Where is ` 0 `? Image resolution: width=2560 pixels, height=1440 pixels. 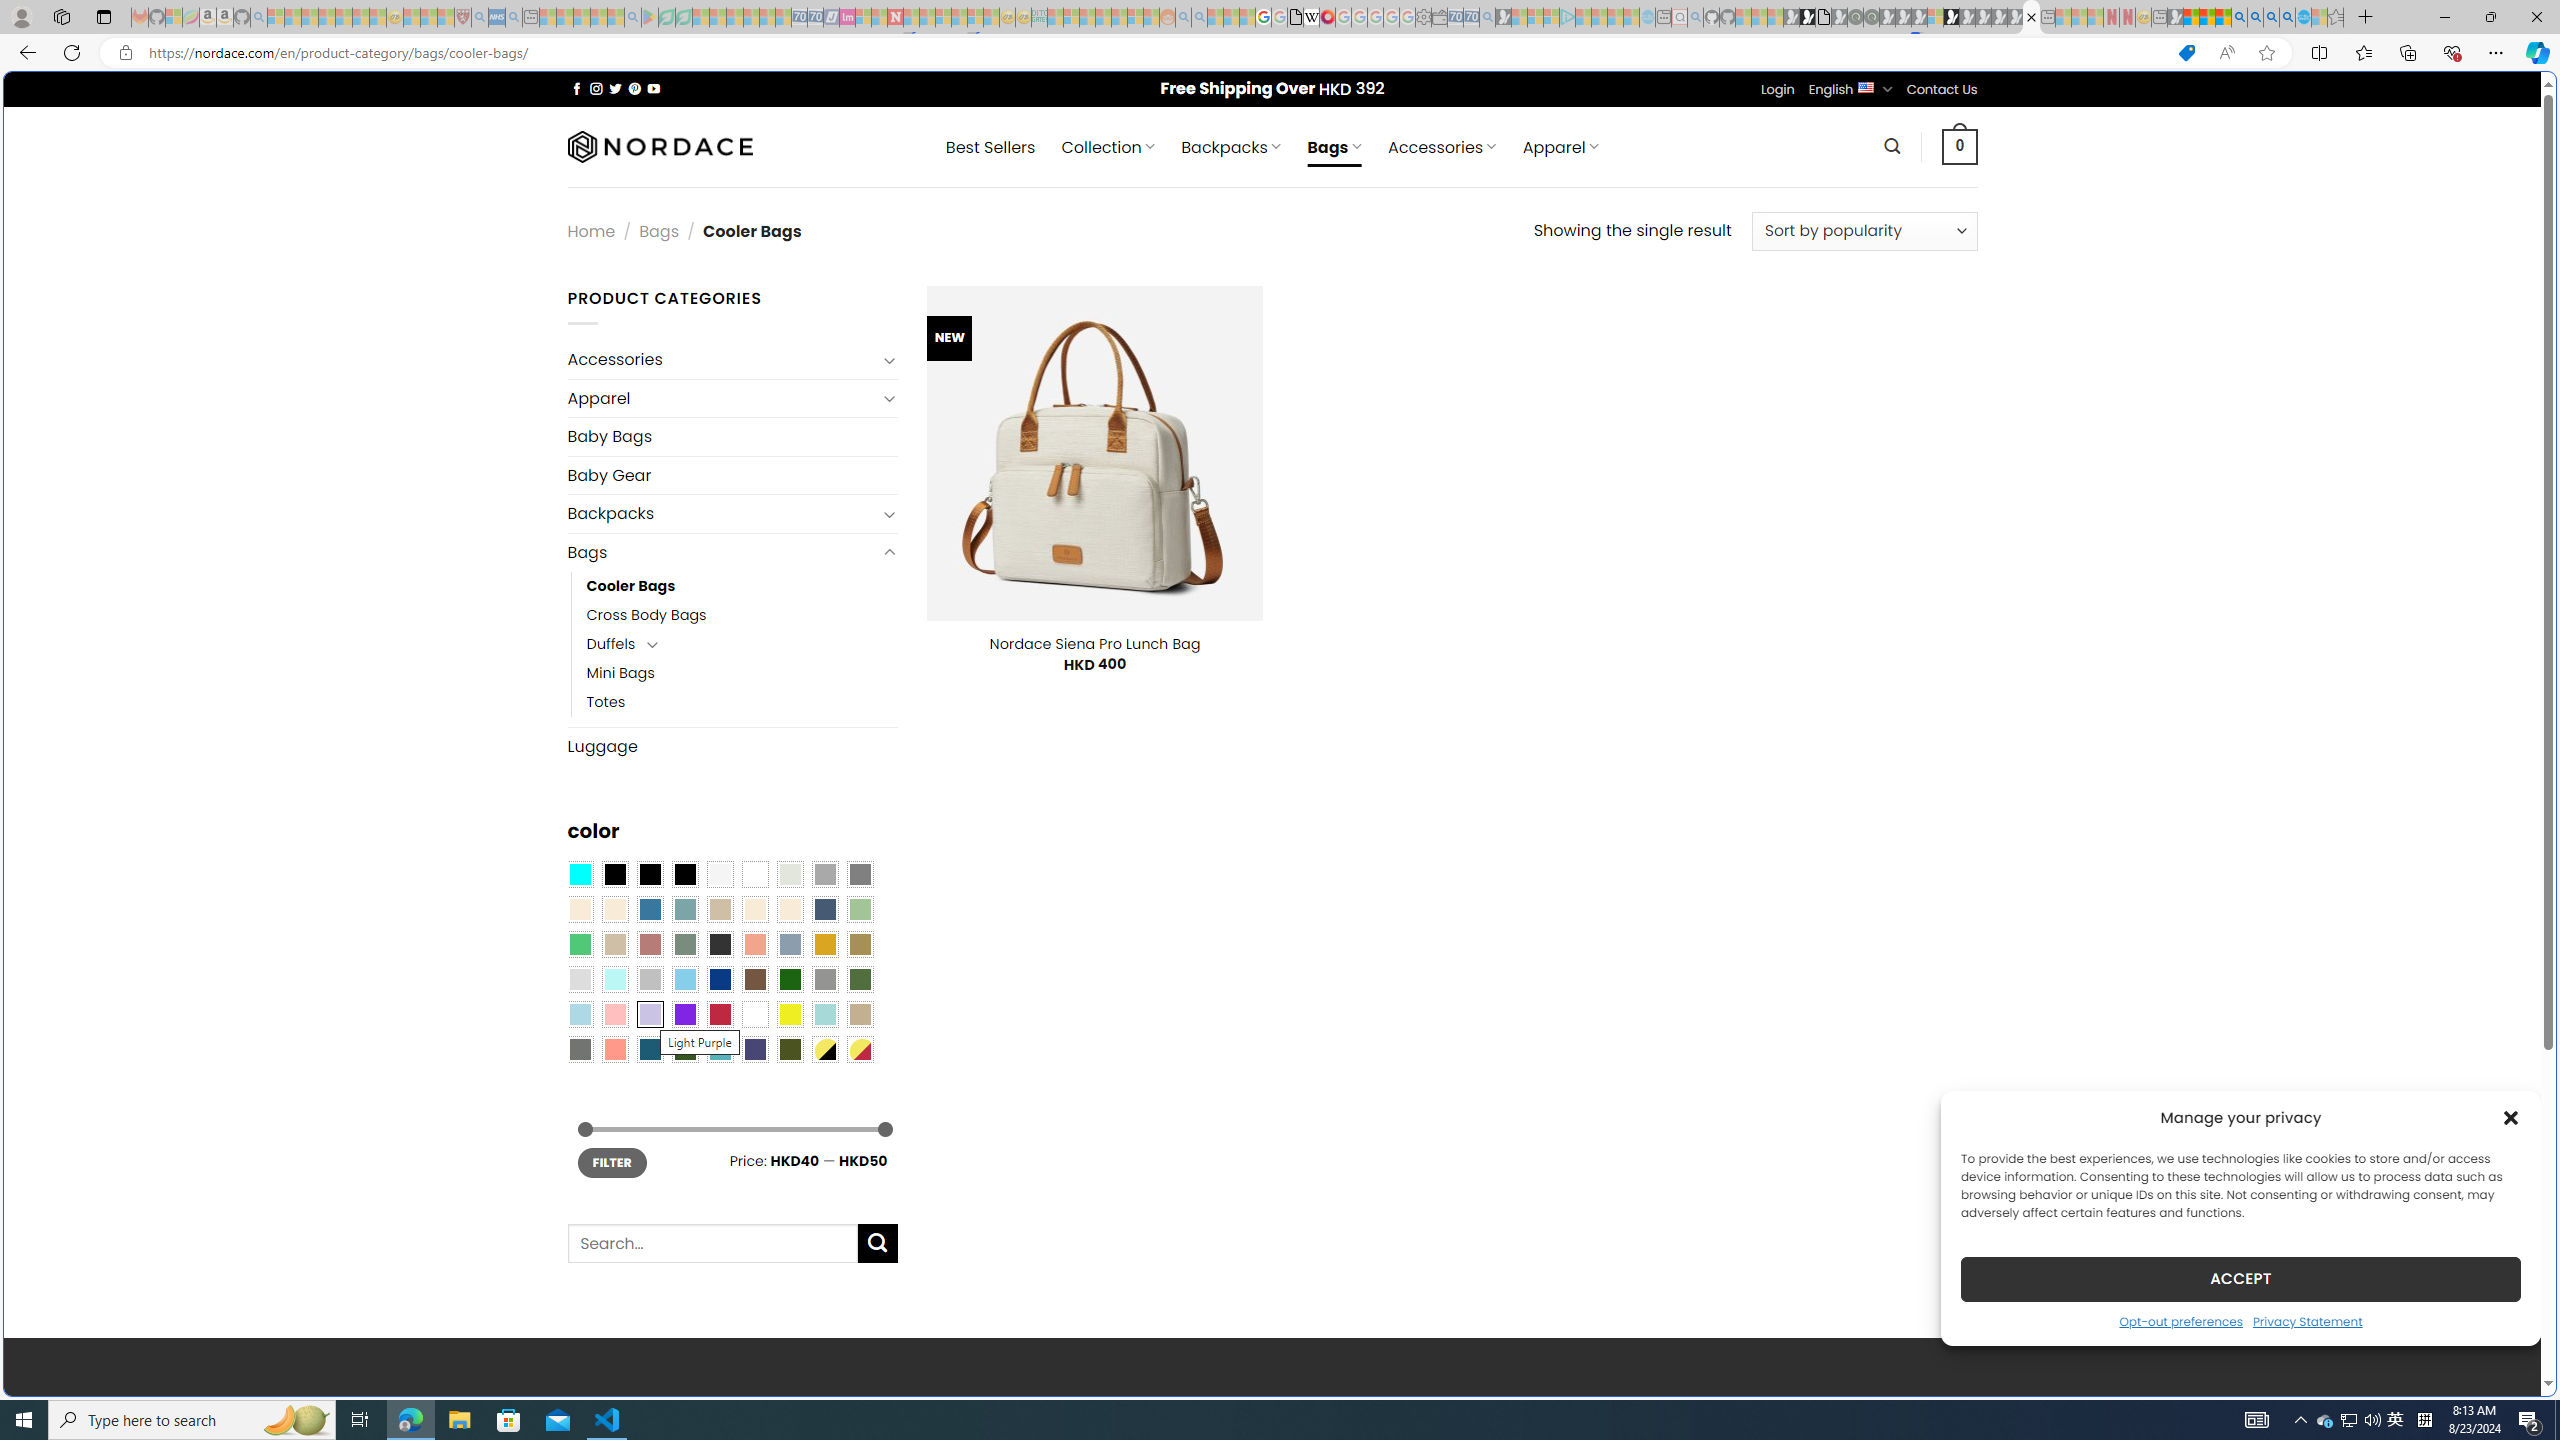  0  is located at coordinates (1960, 146).